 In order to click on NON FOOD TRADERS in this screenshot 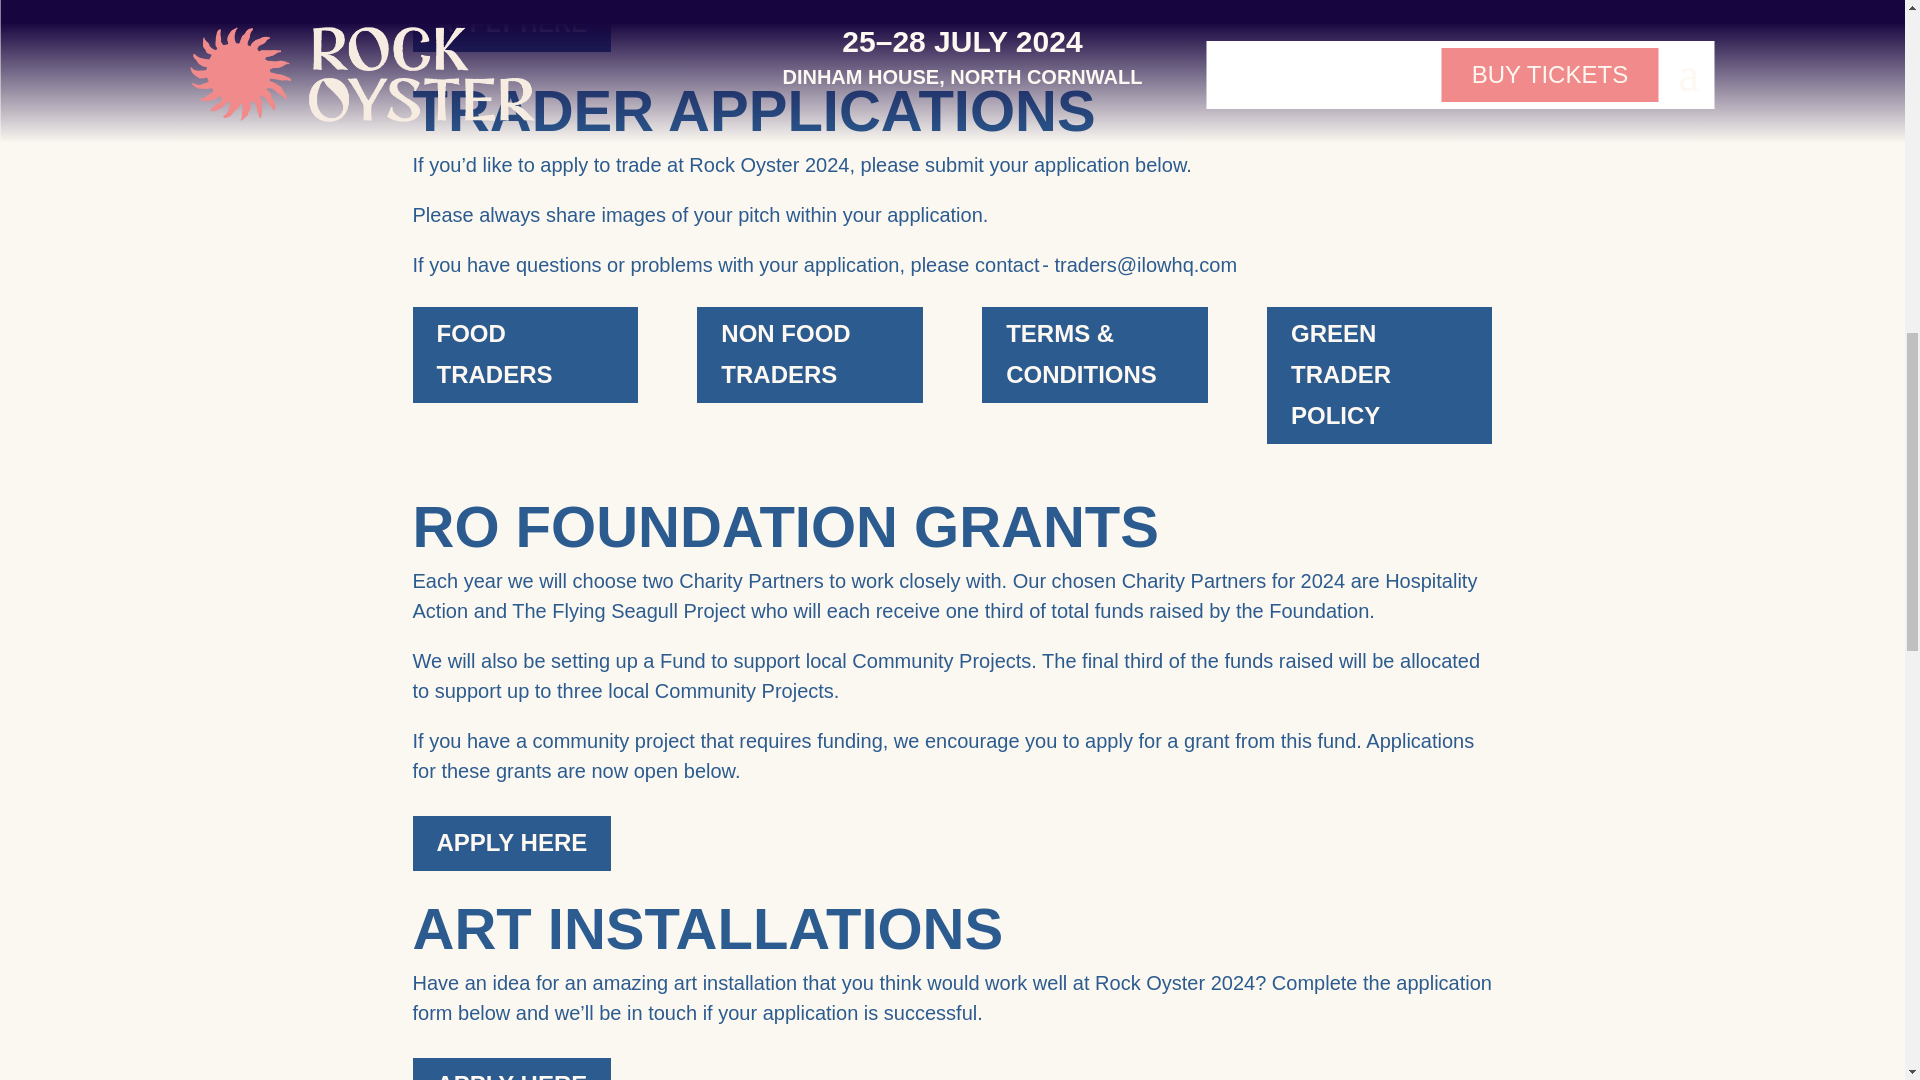, I will do `click(808, 354)`.